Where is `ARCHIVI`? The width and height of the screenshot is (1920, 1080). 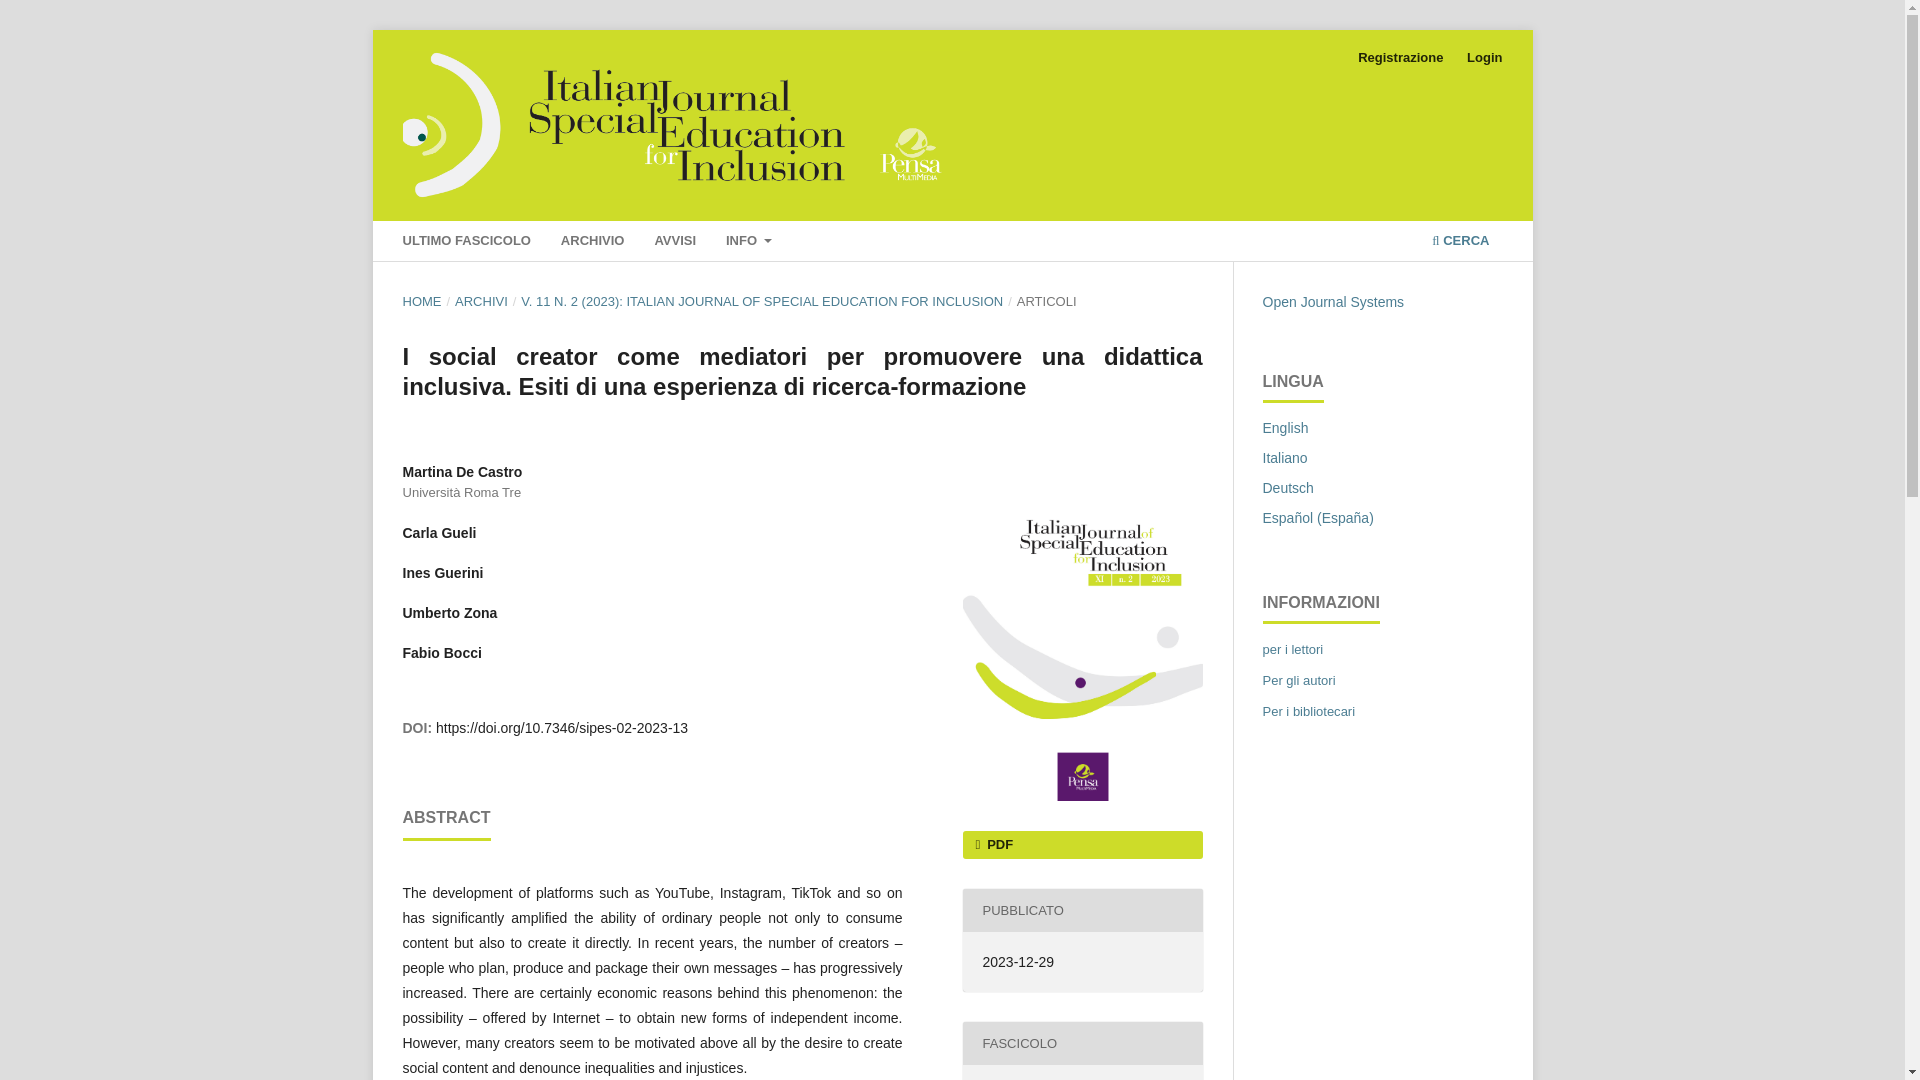
ARCHIVI is located at coordinates (482, 302).